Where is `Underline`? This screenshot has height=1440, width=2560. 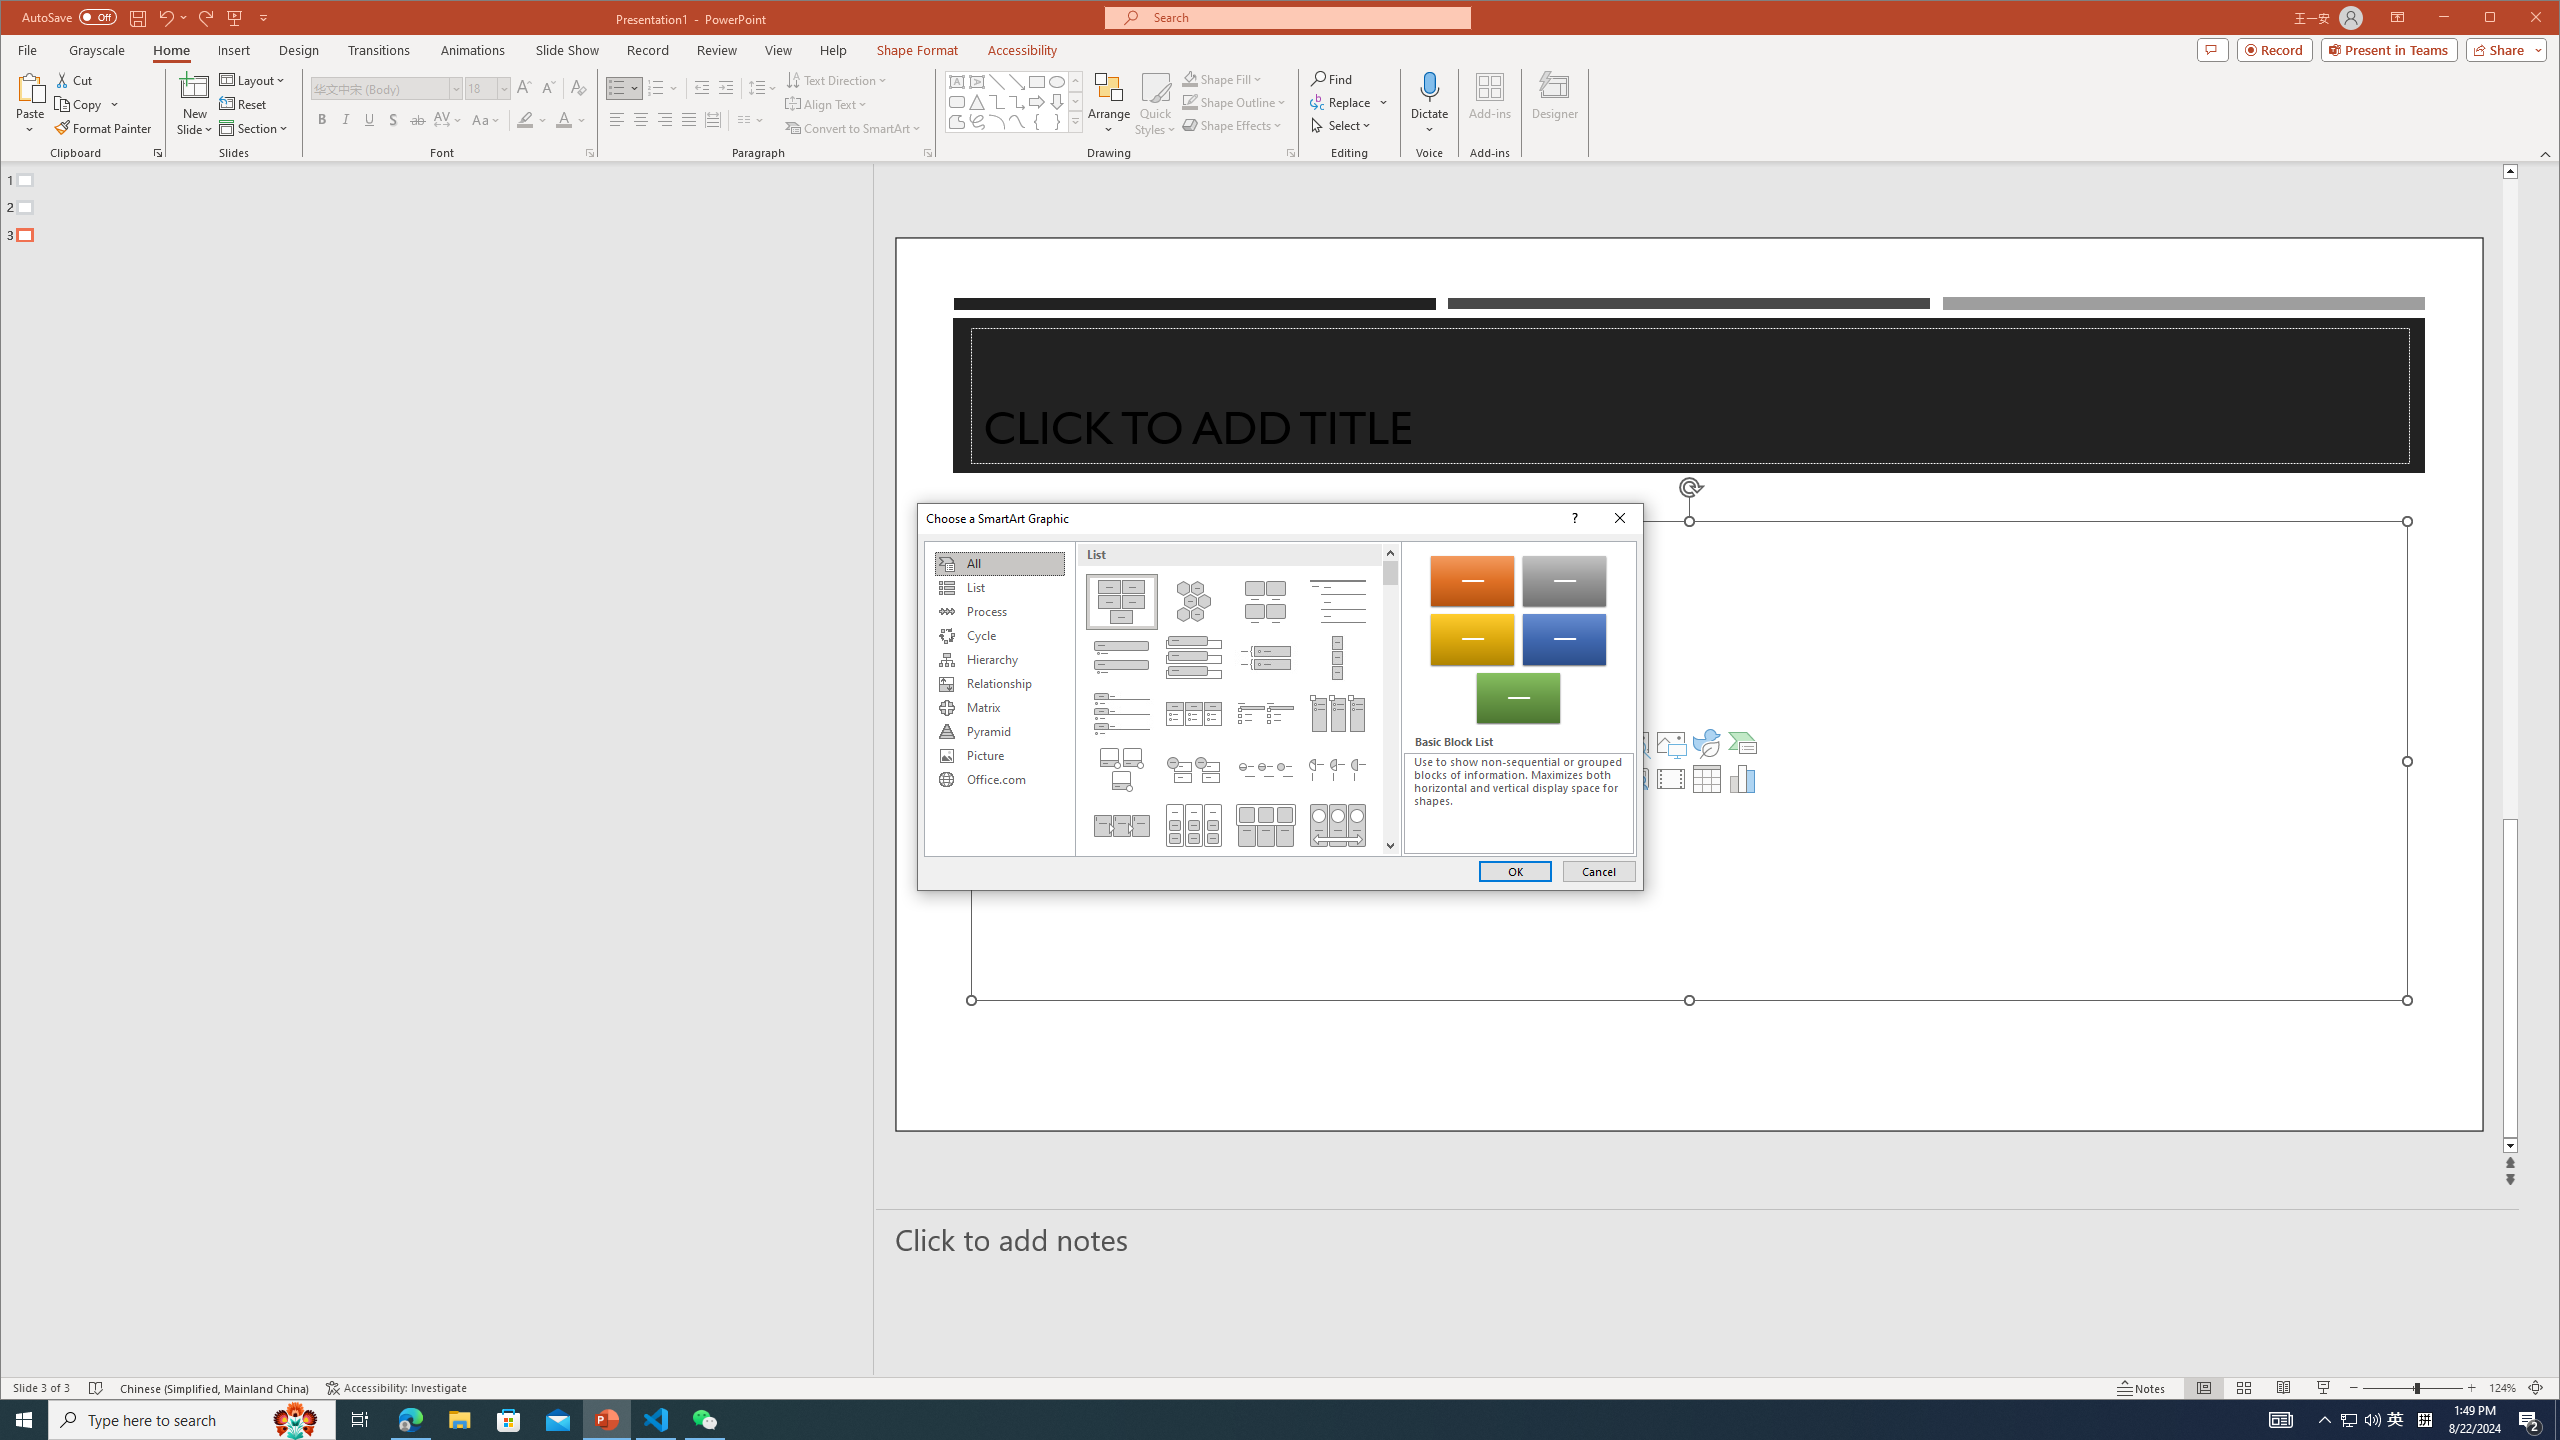
Underline is located at coordinates (370, 120).